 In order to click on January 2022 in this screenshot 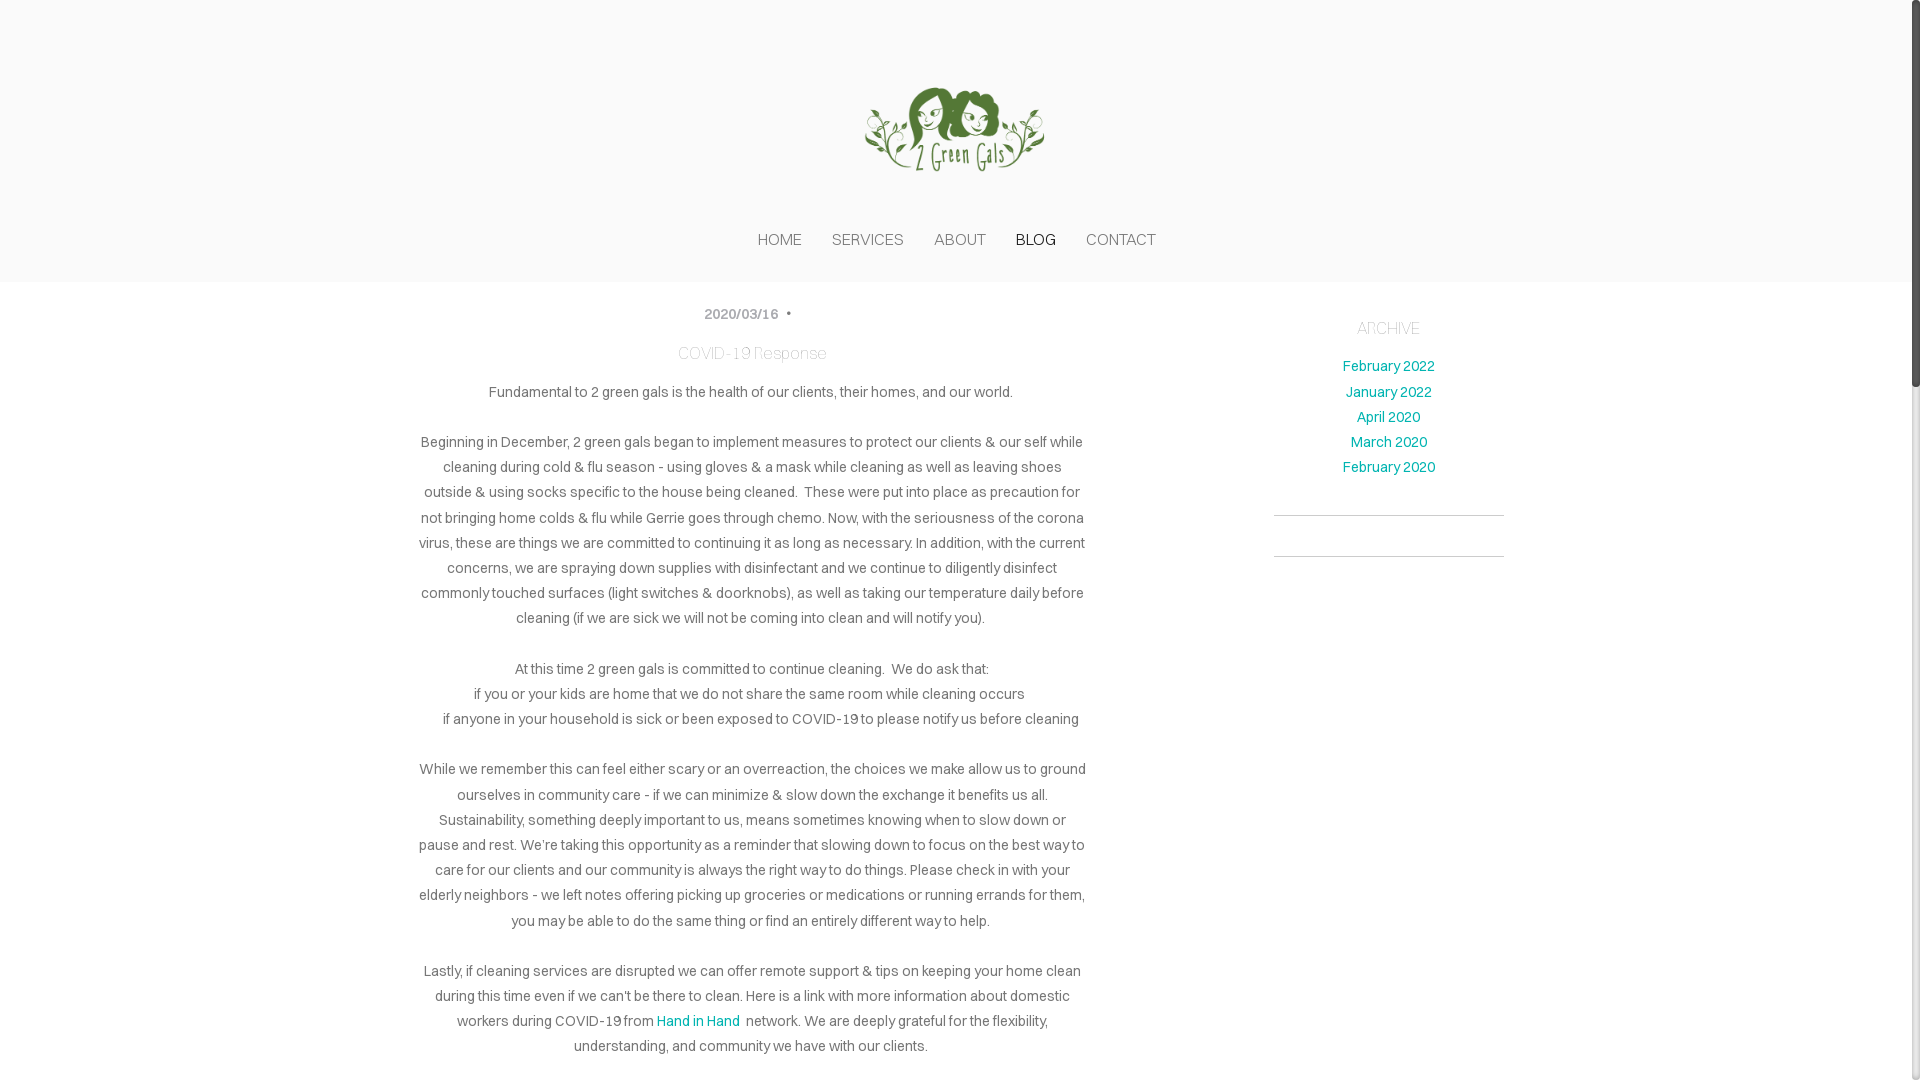, I will do `click(1389, 392)`.